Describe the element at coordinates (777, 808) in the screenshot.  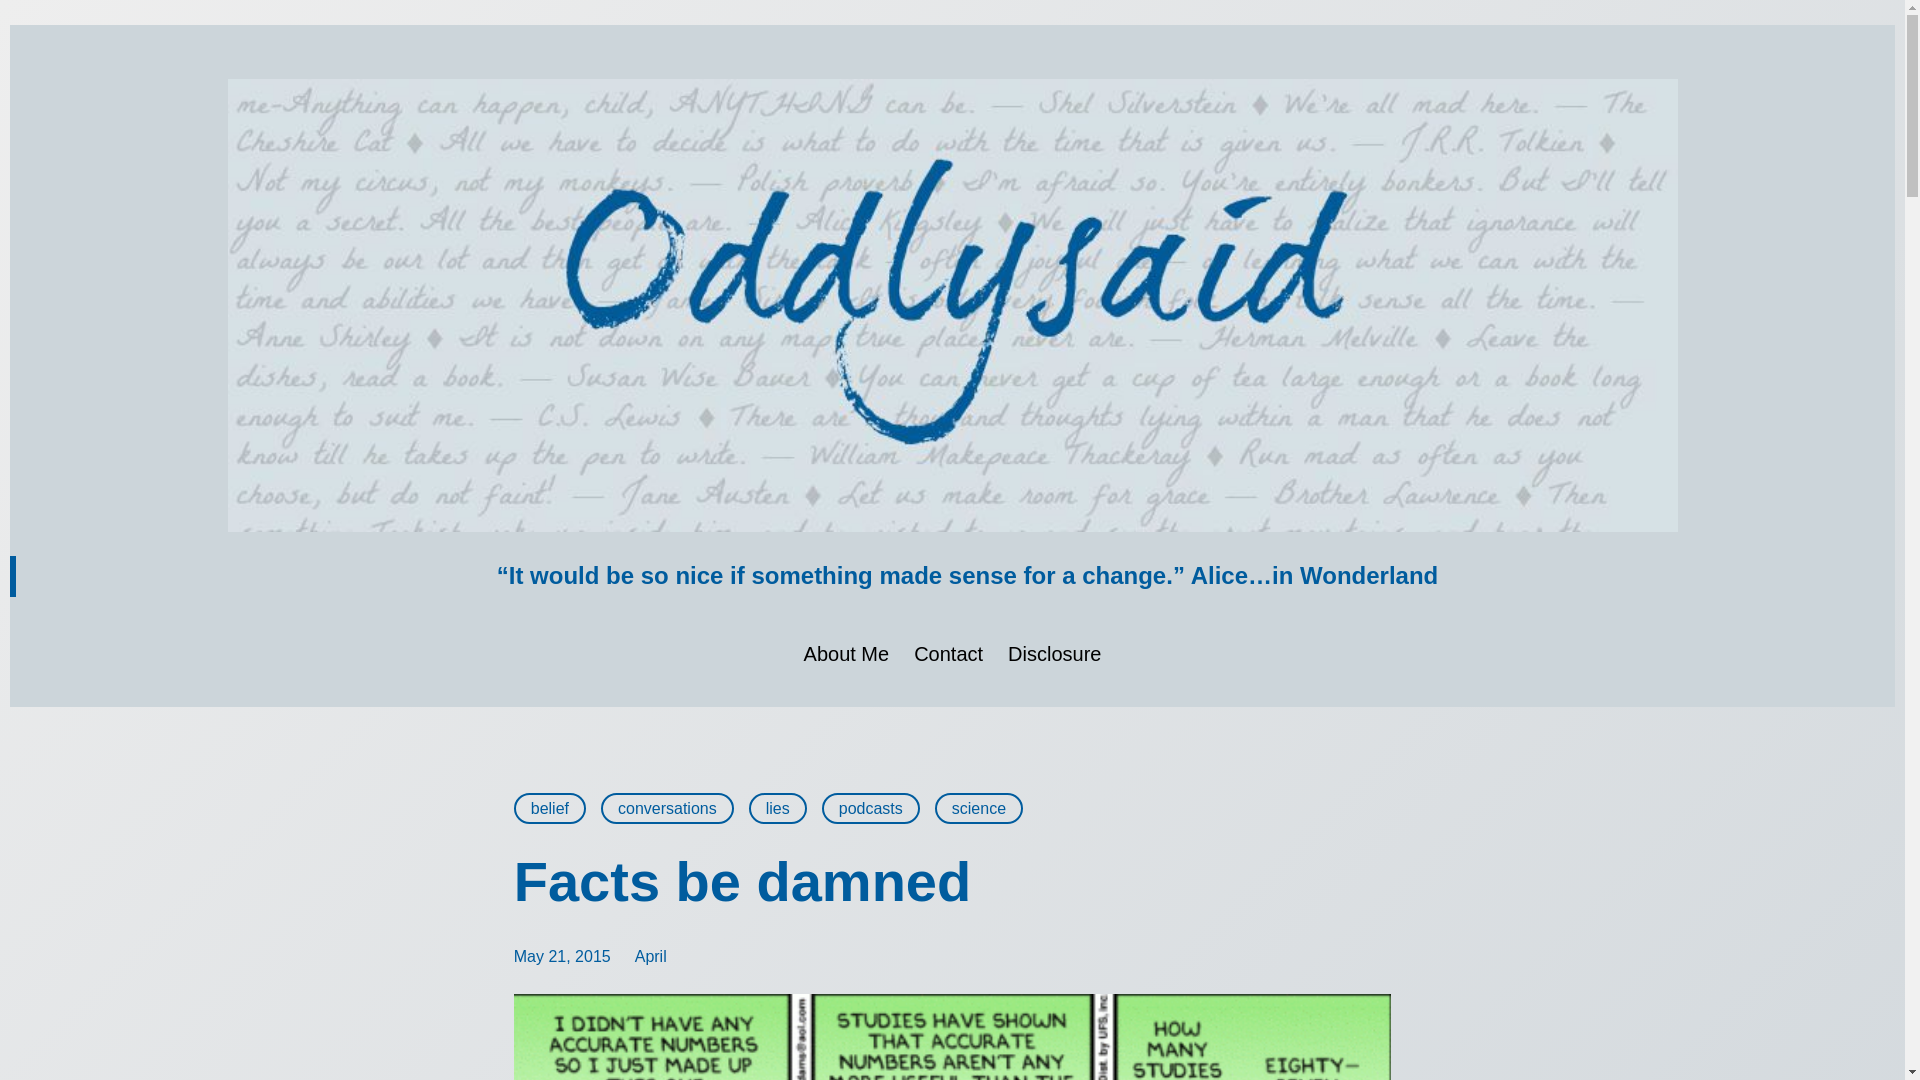
I see `lies` at that location.